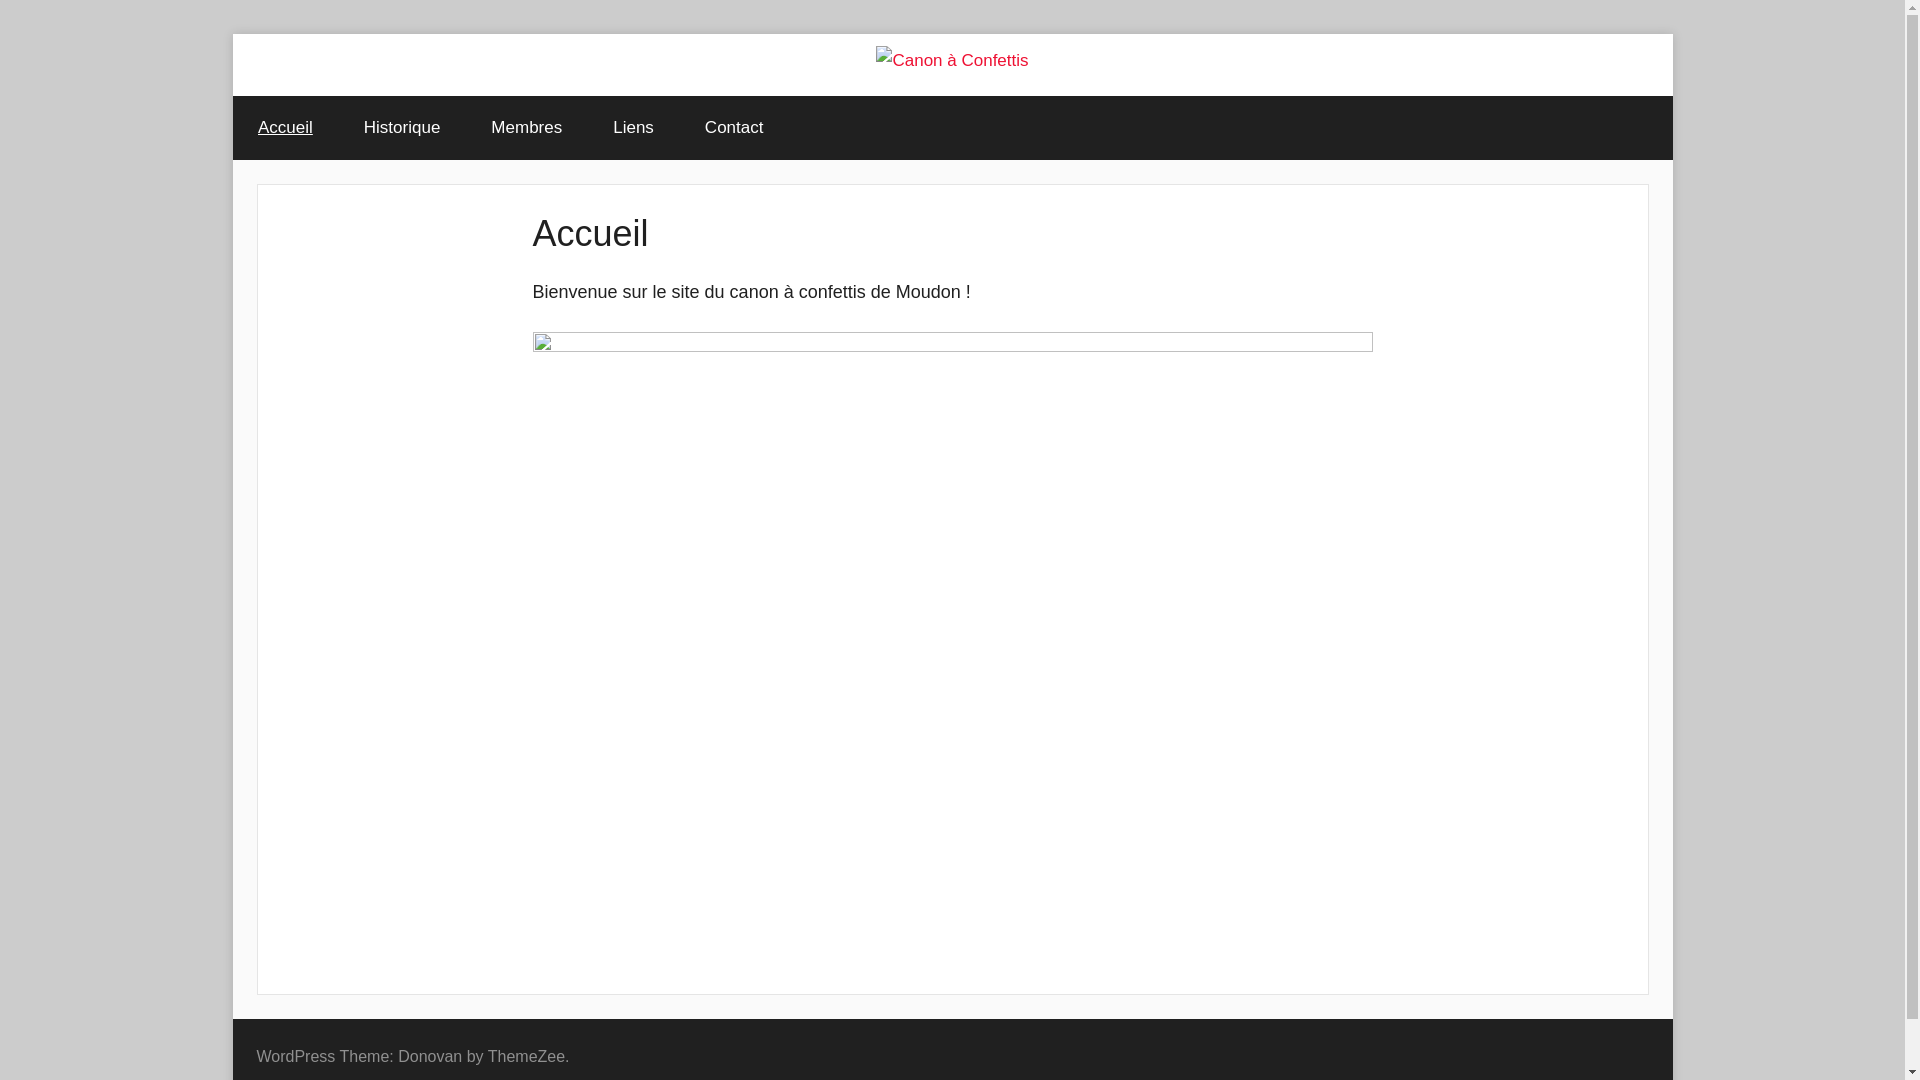  I want to click on Historique, so click(402, 128).